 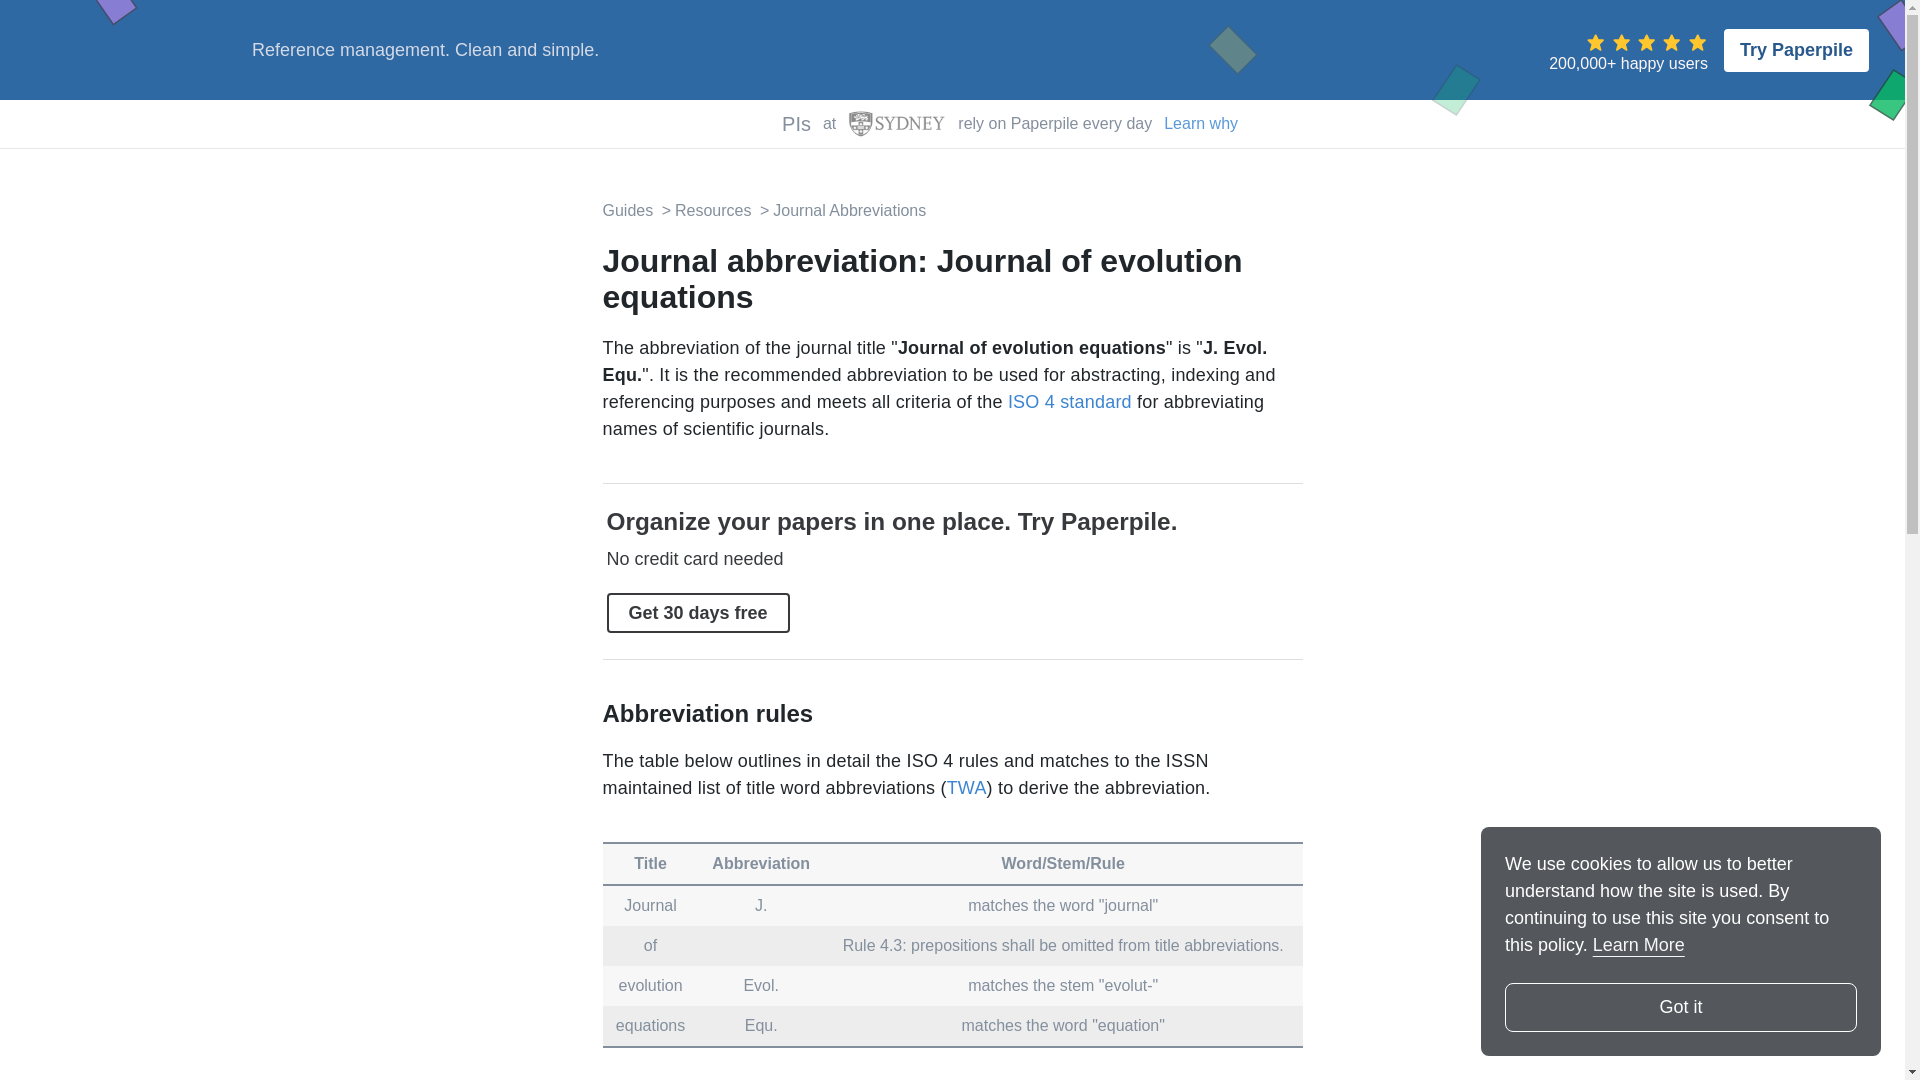 I want to click on TWA, so click(x=966, y=788).